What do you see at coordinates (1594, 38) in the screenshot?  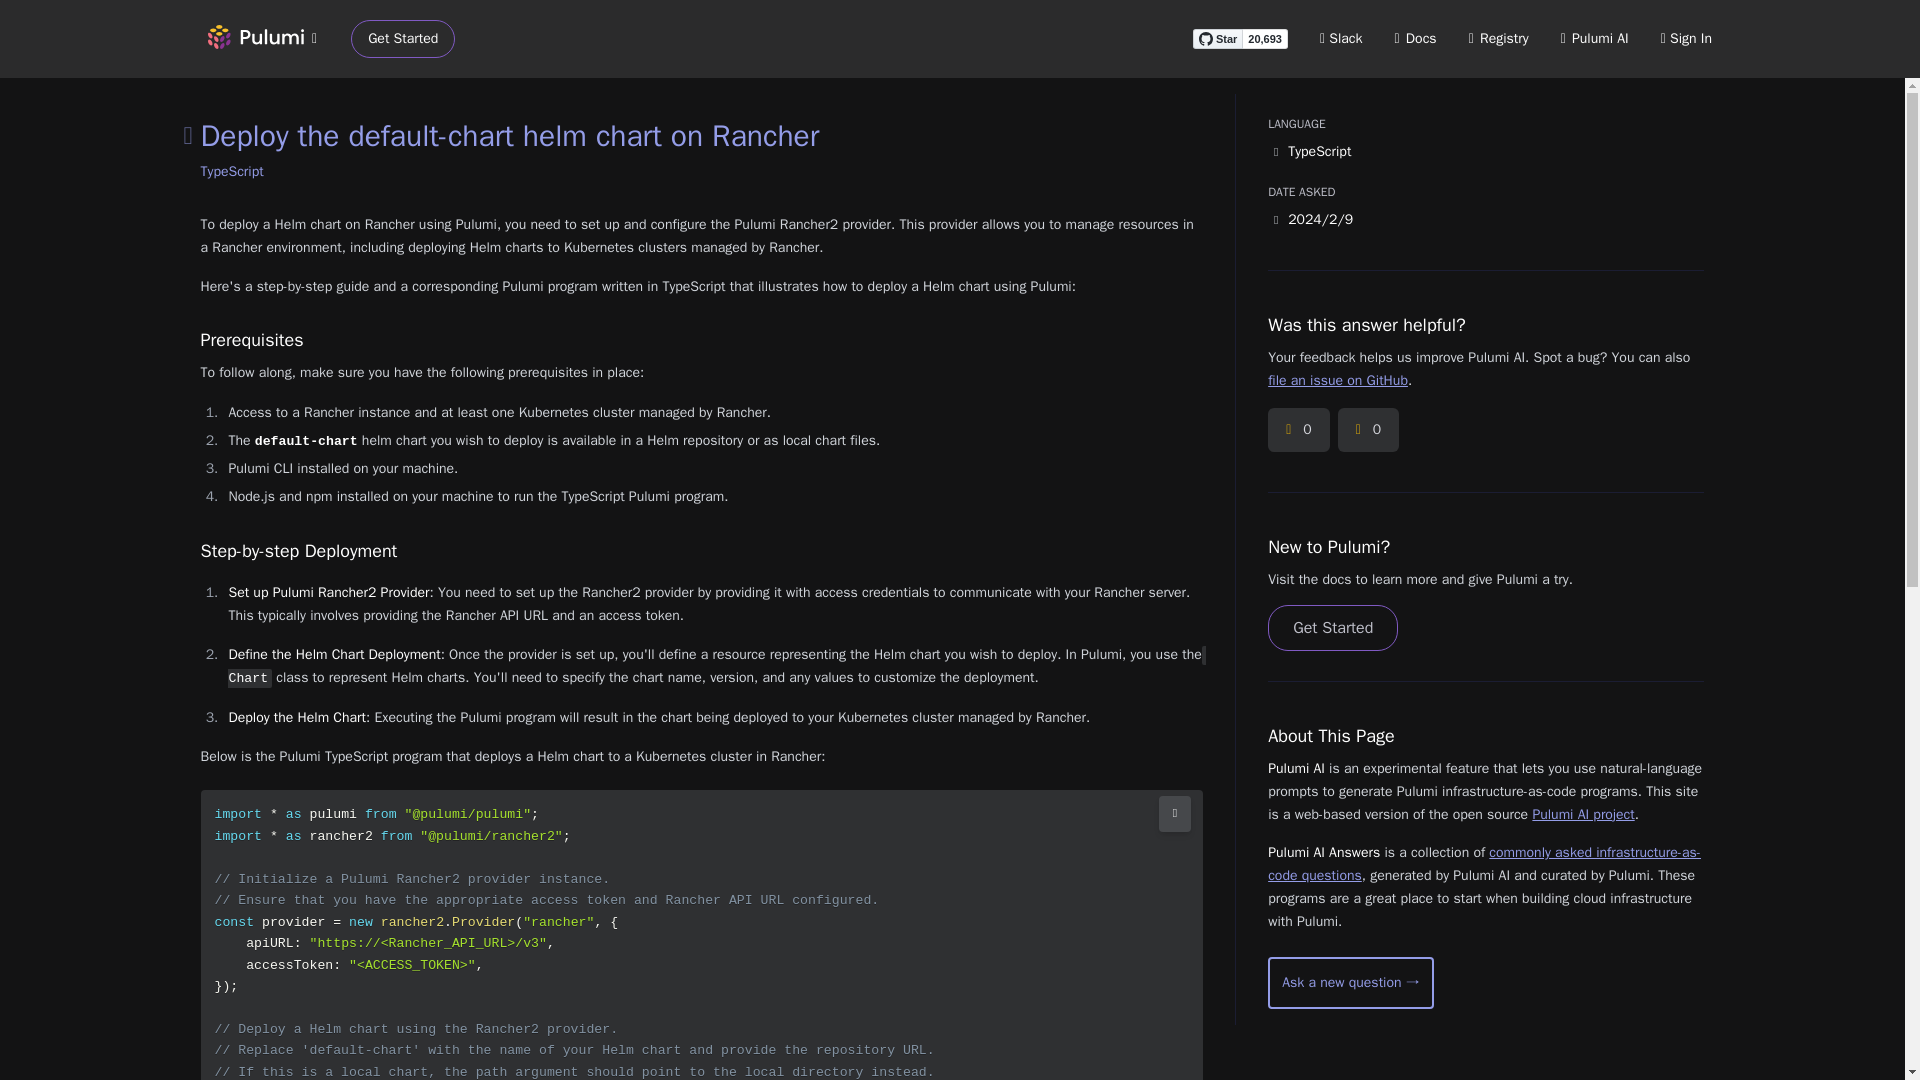 I see `Pulumi AI` at bounding box center [1594, 38].